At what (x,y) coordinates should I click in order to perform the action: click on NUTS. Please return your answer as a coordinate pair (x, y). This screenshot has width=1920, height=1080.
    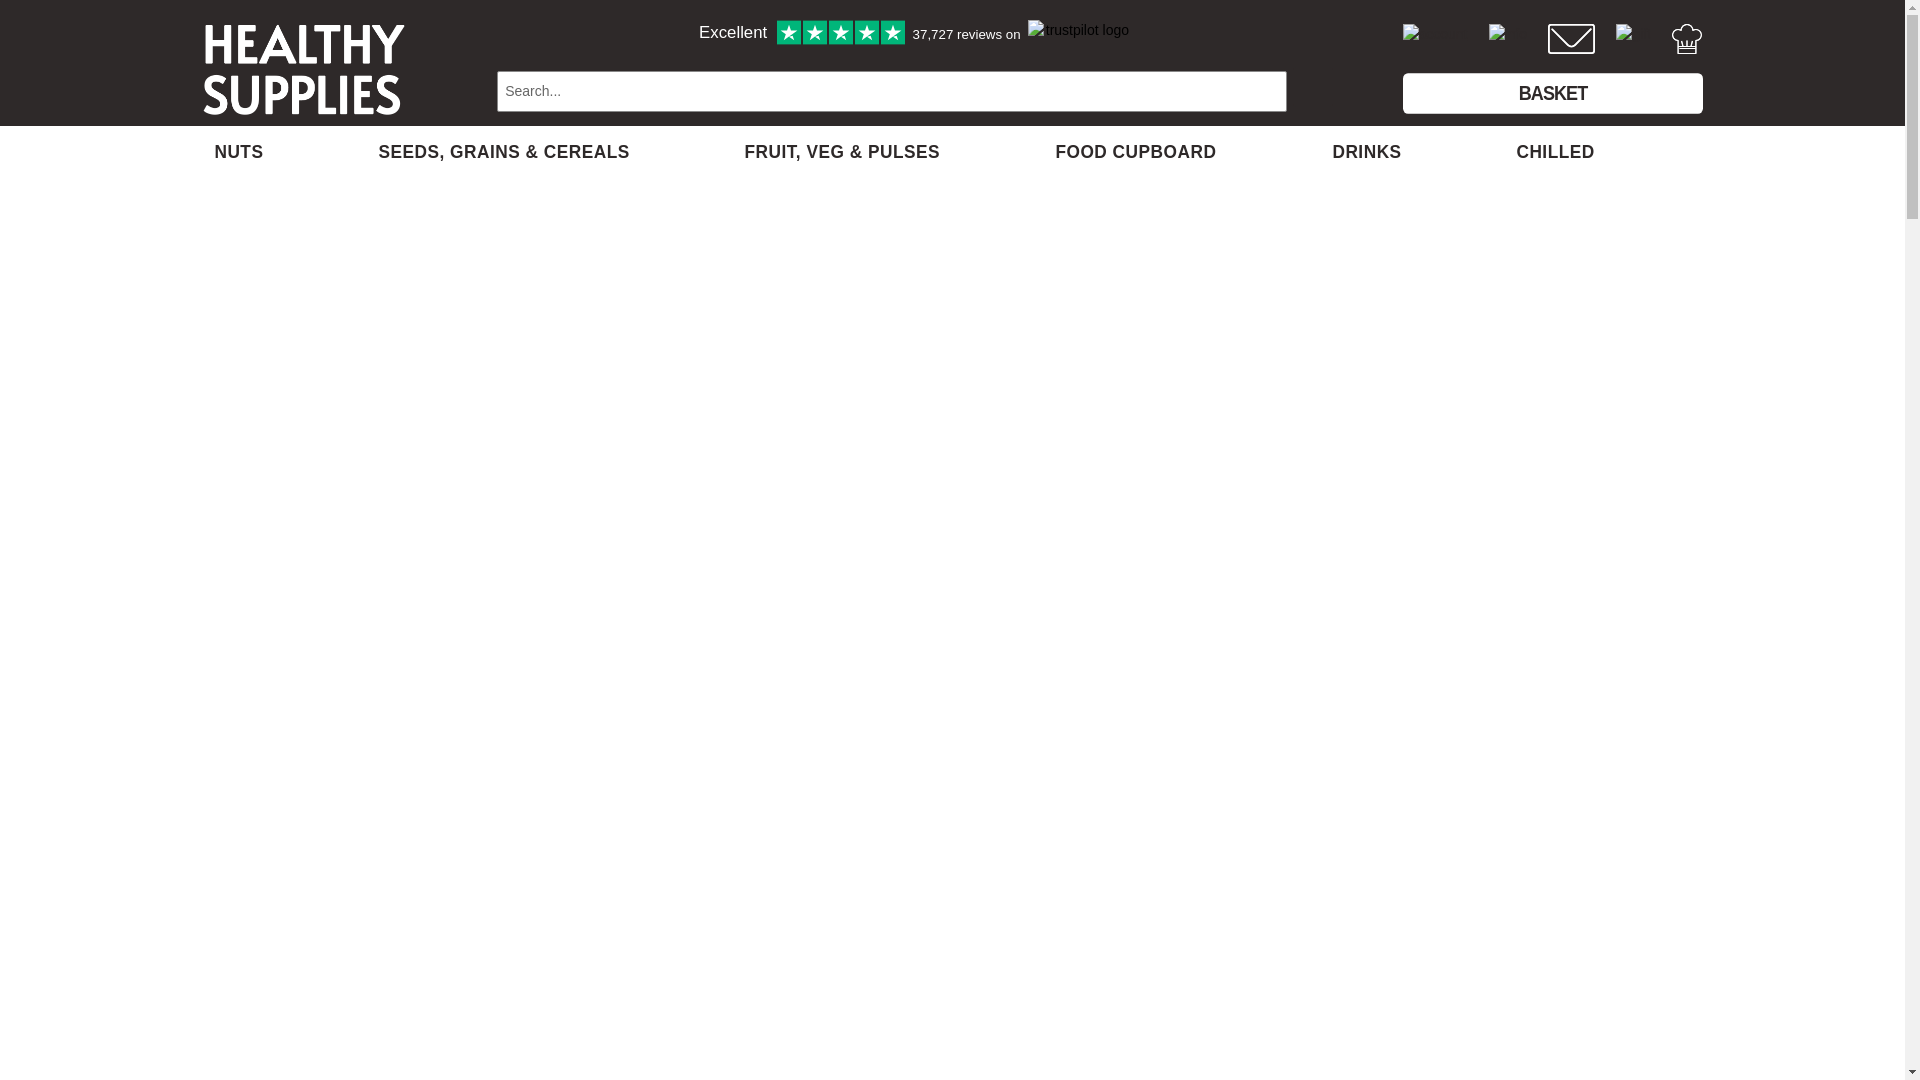
    Looking at the image, I should click on (238, 149).